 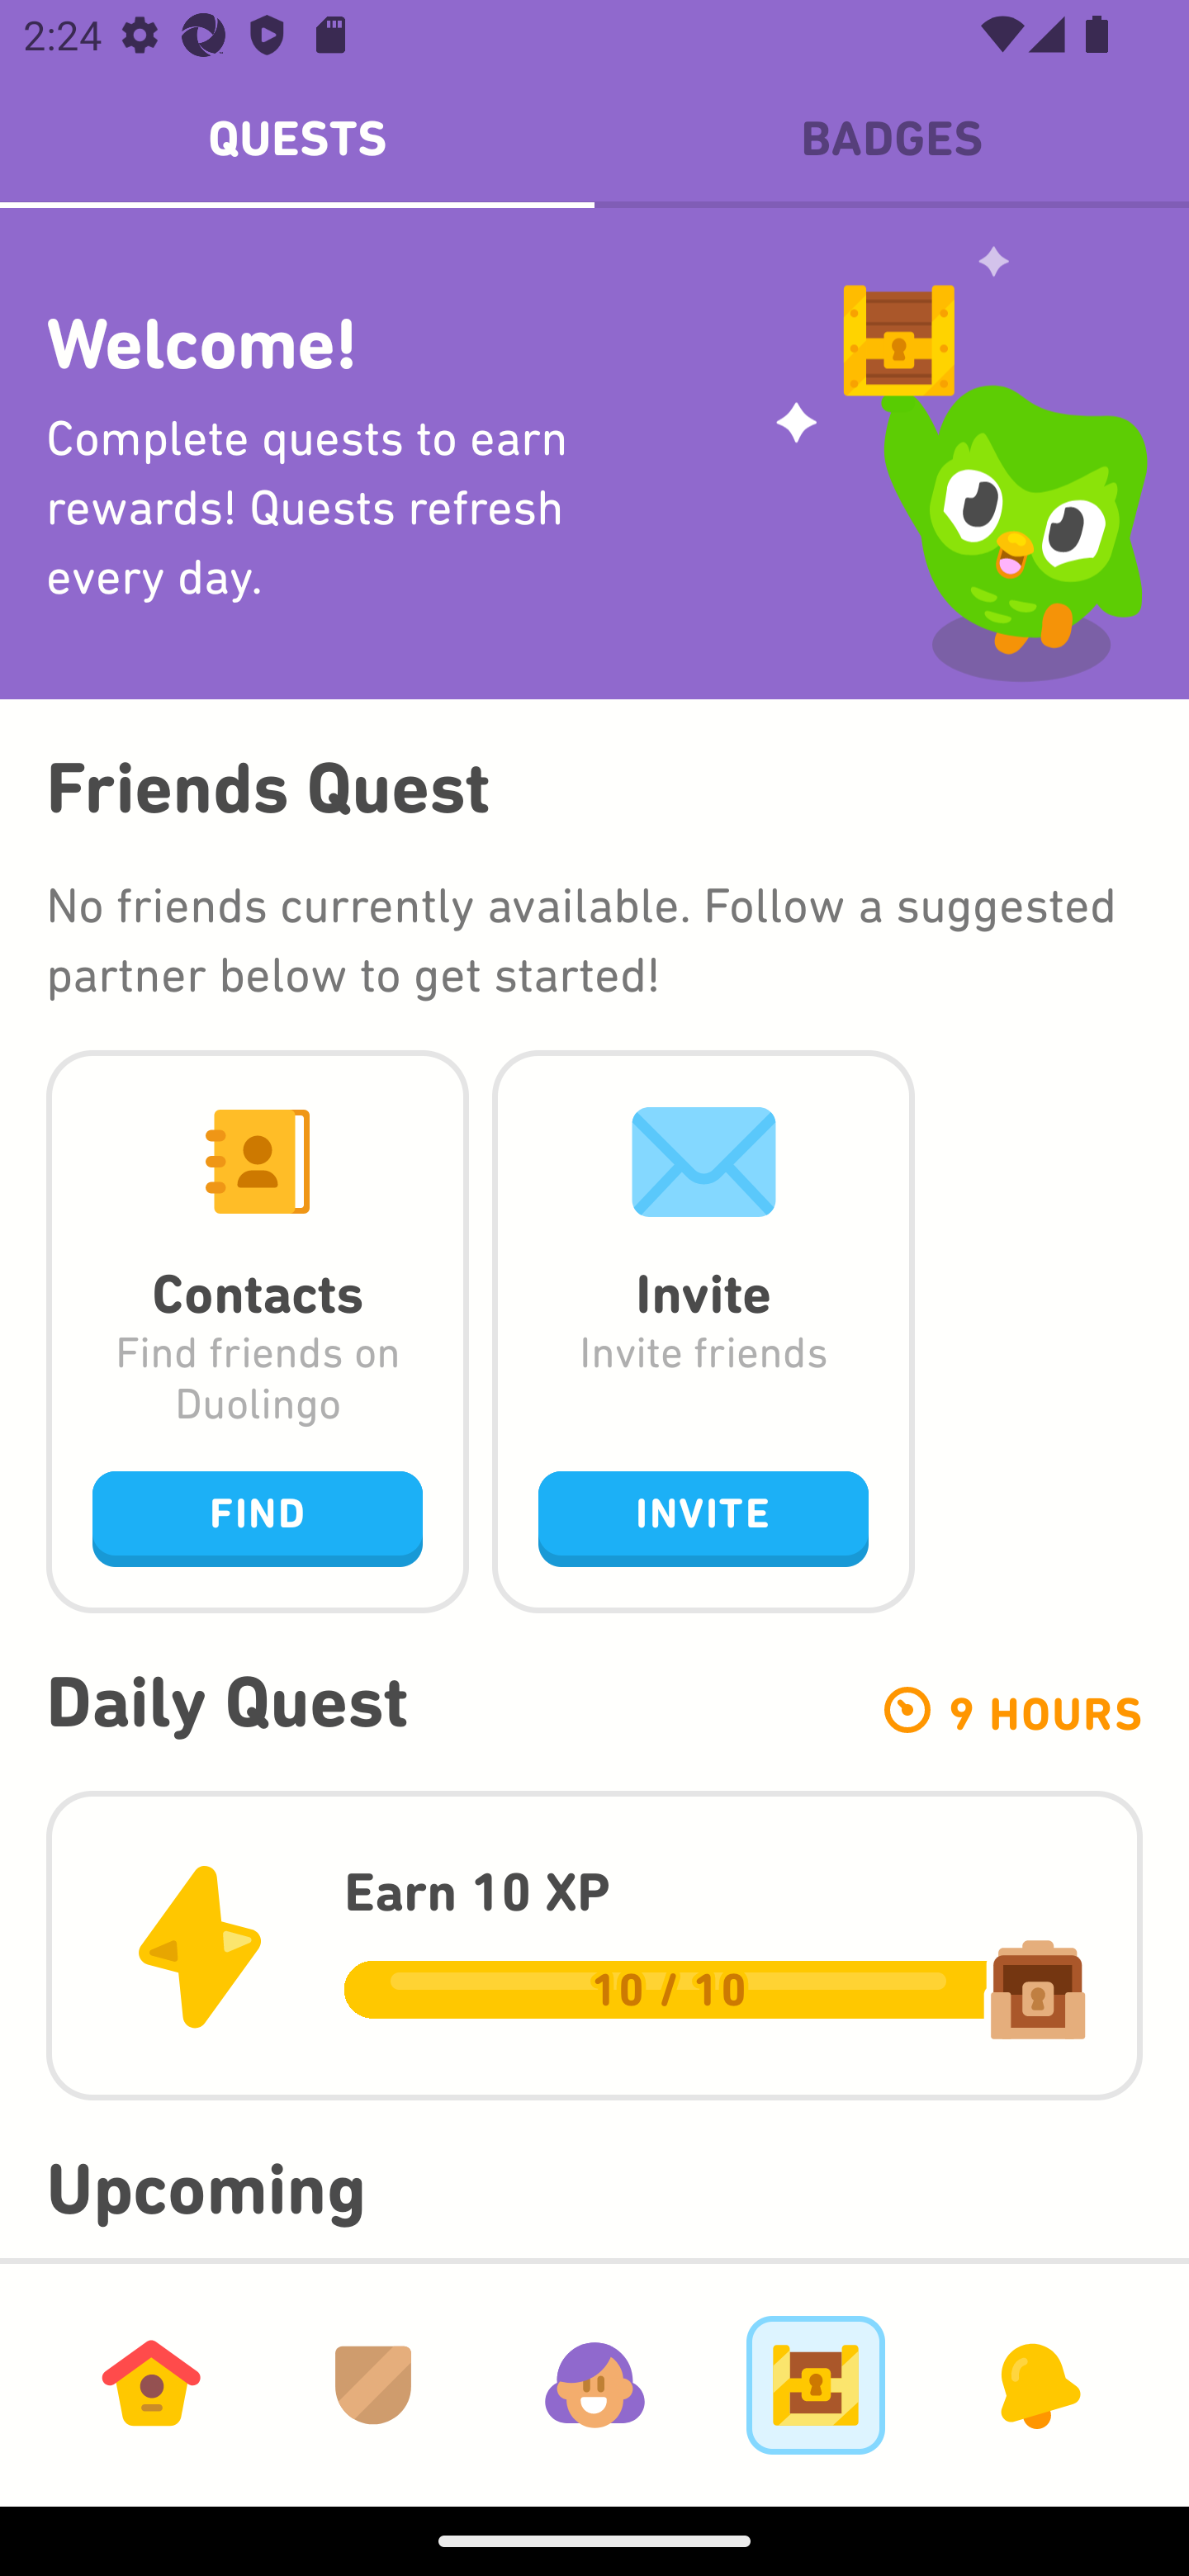 I want to click on Goals Tab, so click(x=816, y=2384).